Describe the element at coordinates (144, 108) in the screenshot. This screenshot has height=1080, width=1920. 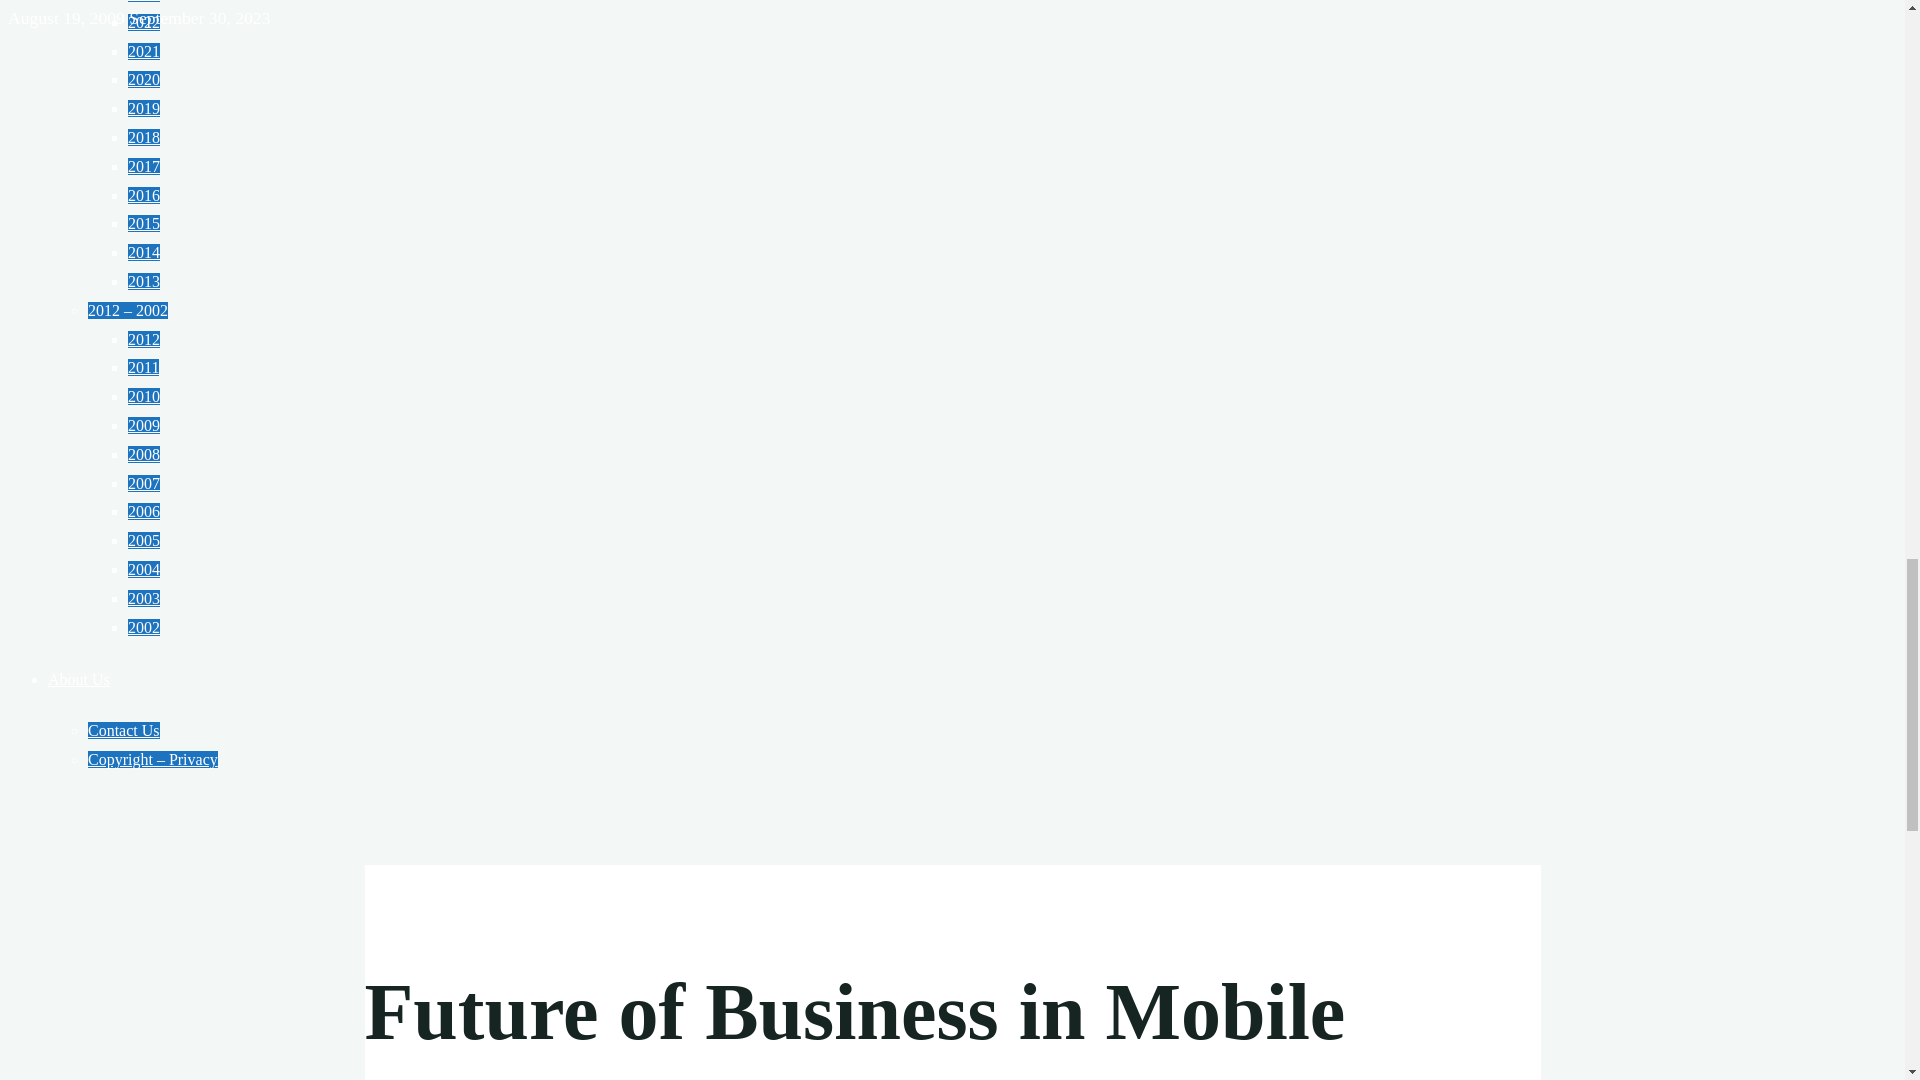
I see `2019` at that location.